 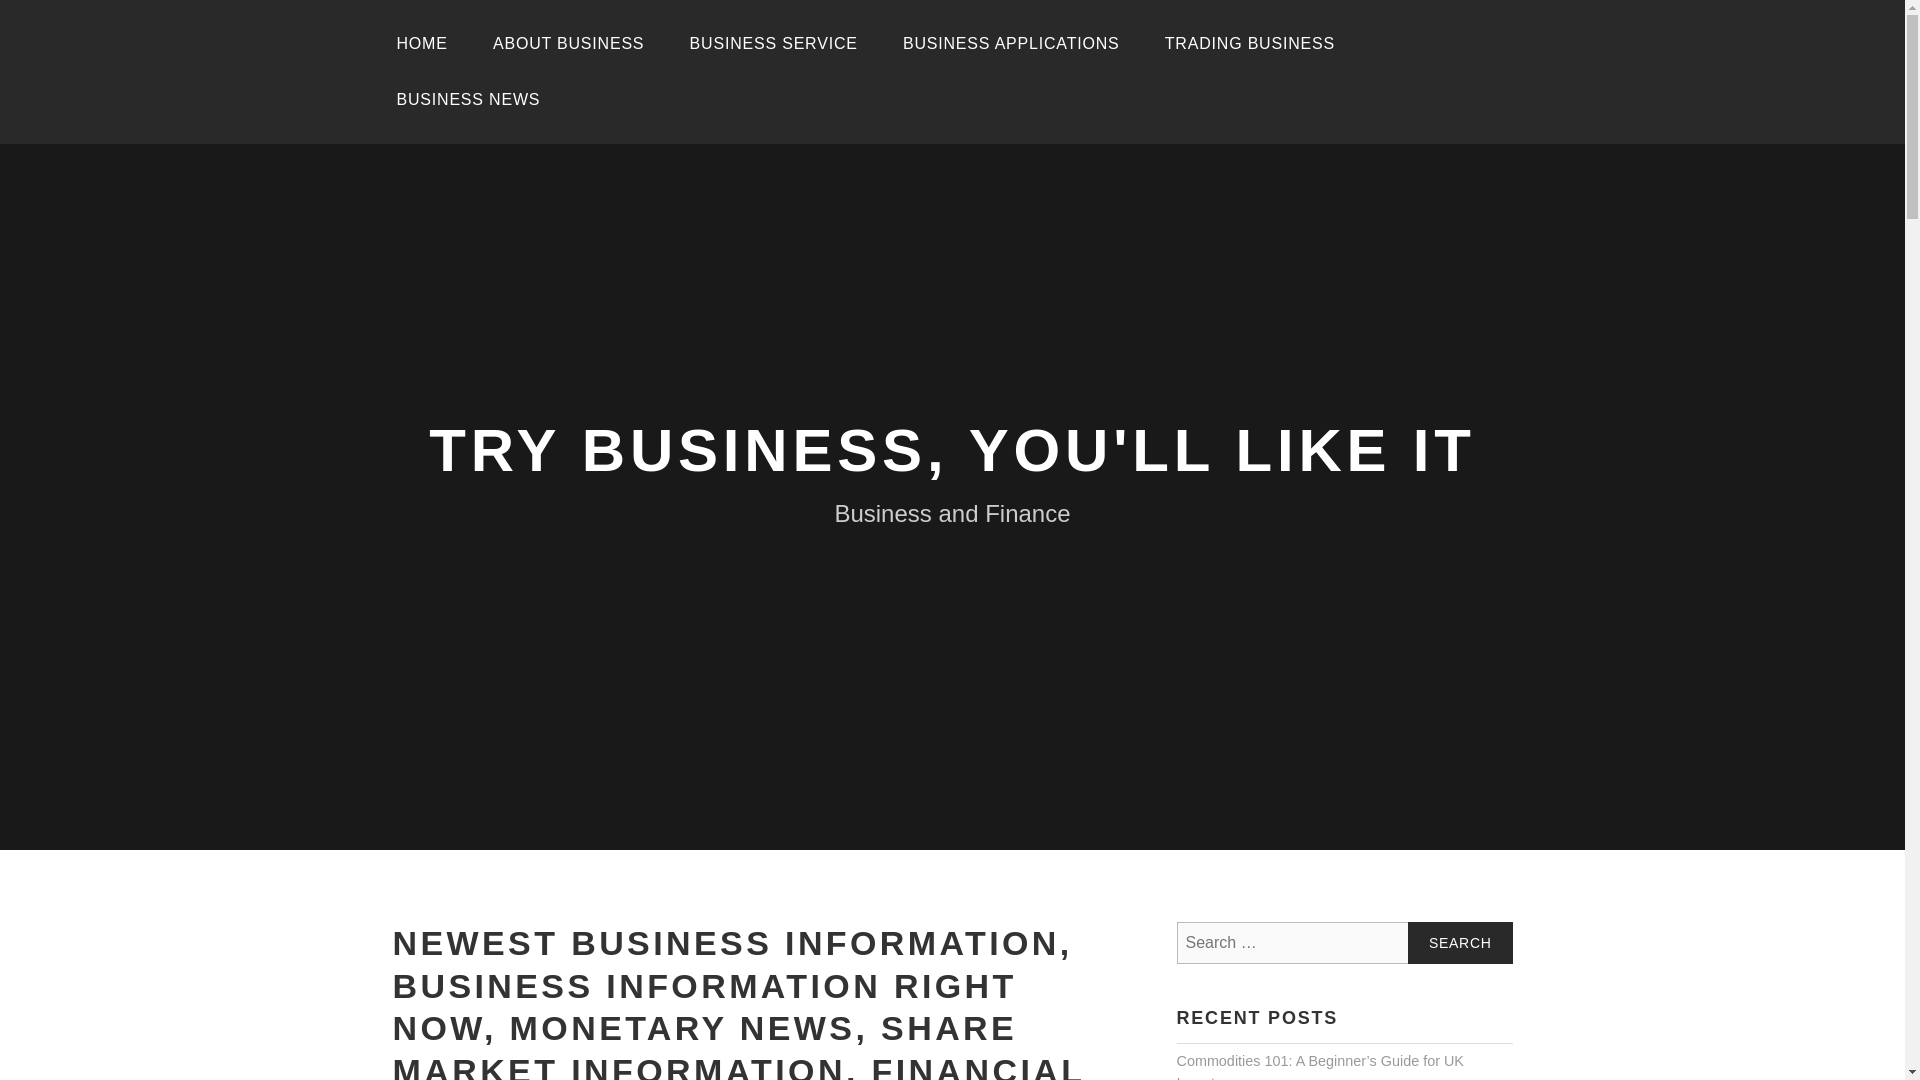 I want to click on TRY BUSINESS, YOU'LL LIKE IT, so click(x=952, y=450).